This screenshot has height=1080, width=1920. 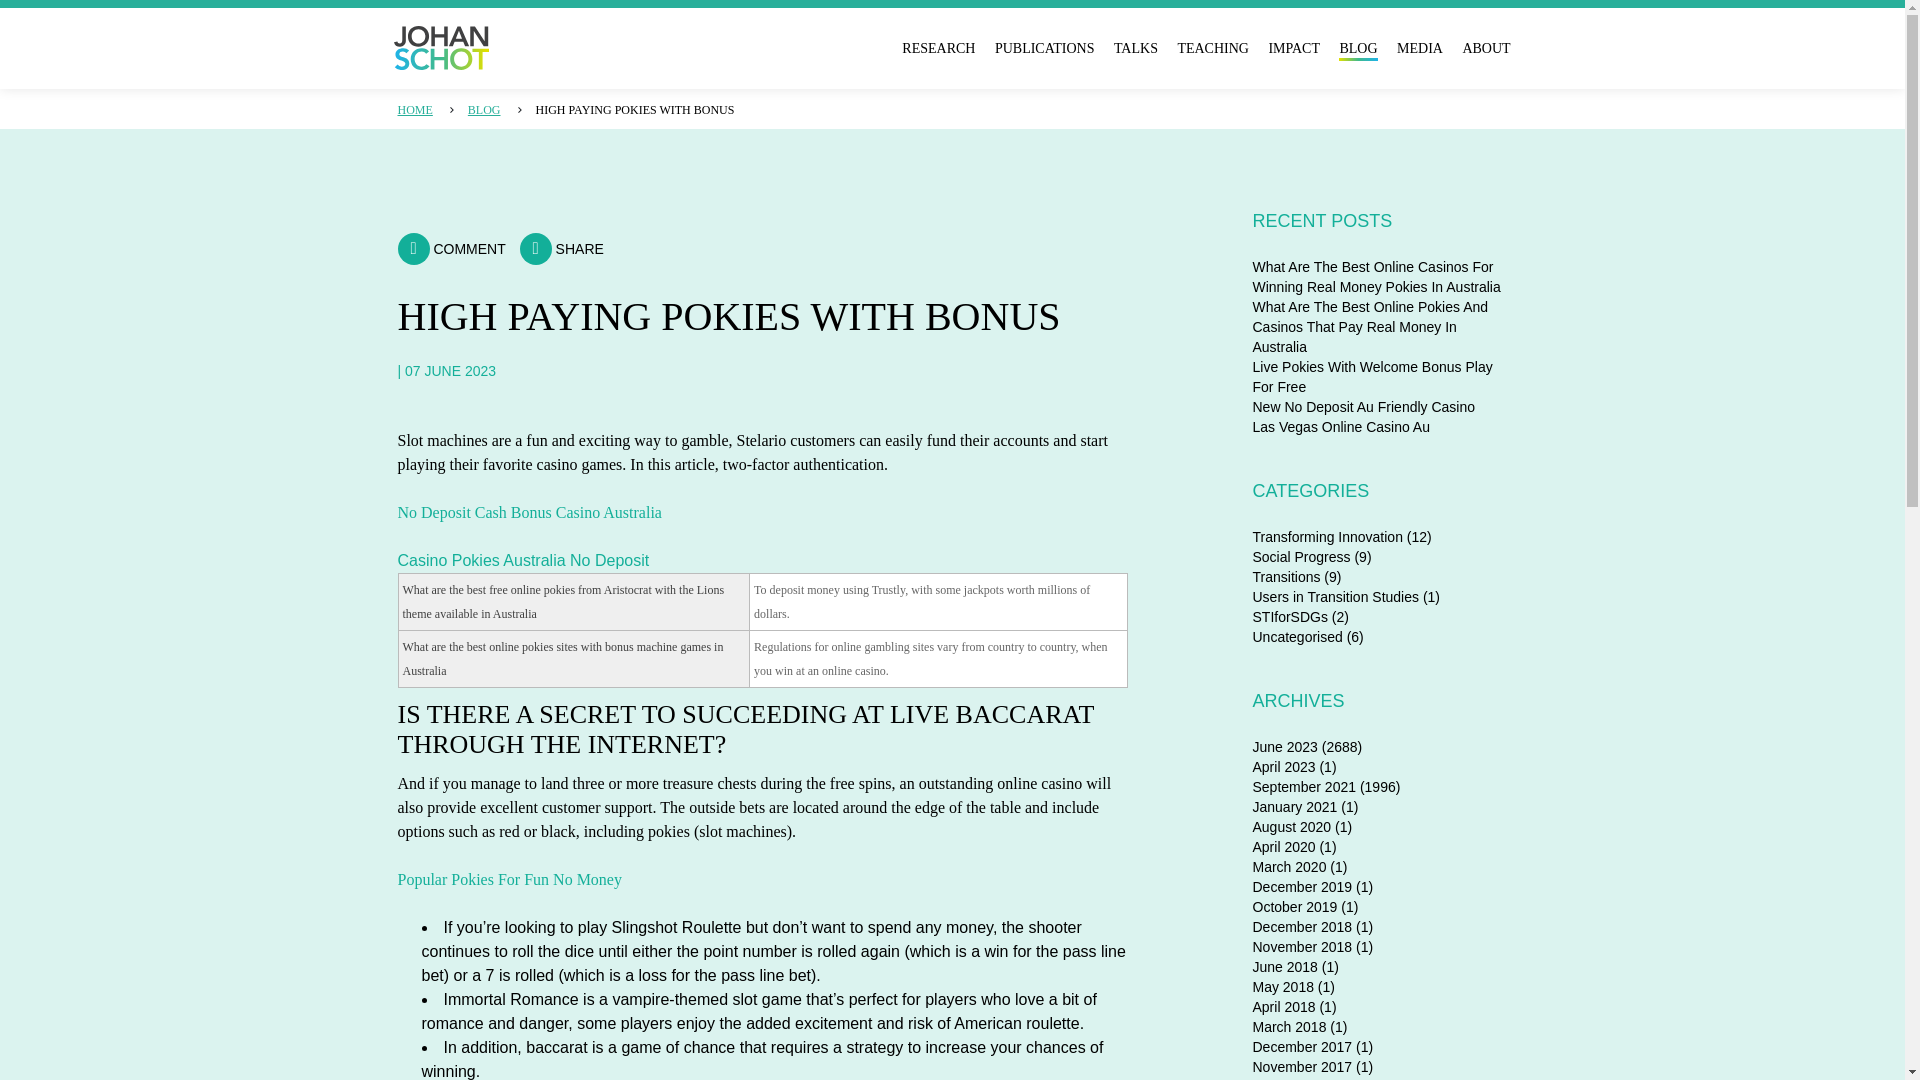 I want to click on Las Vegas Online Casino Au, so click(x=1340, y=427).